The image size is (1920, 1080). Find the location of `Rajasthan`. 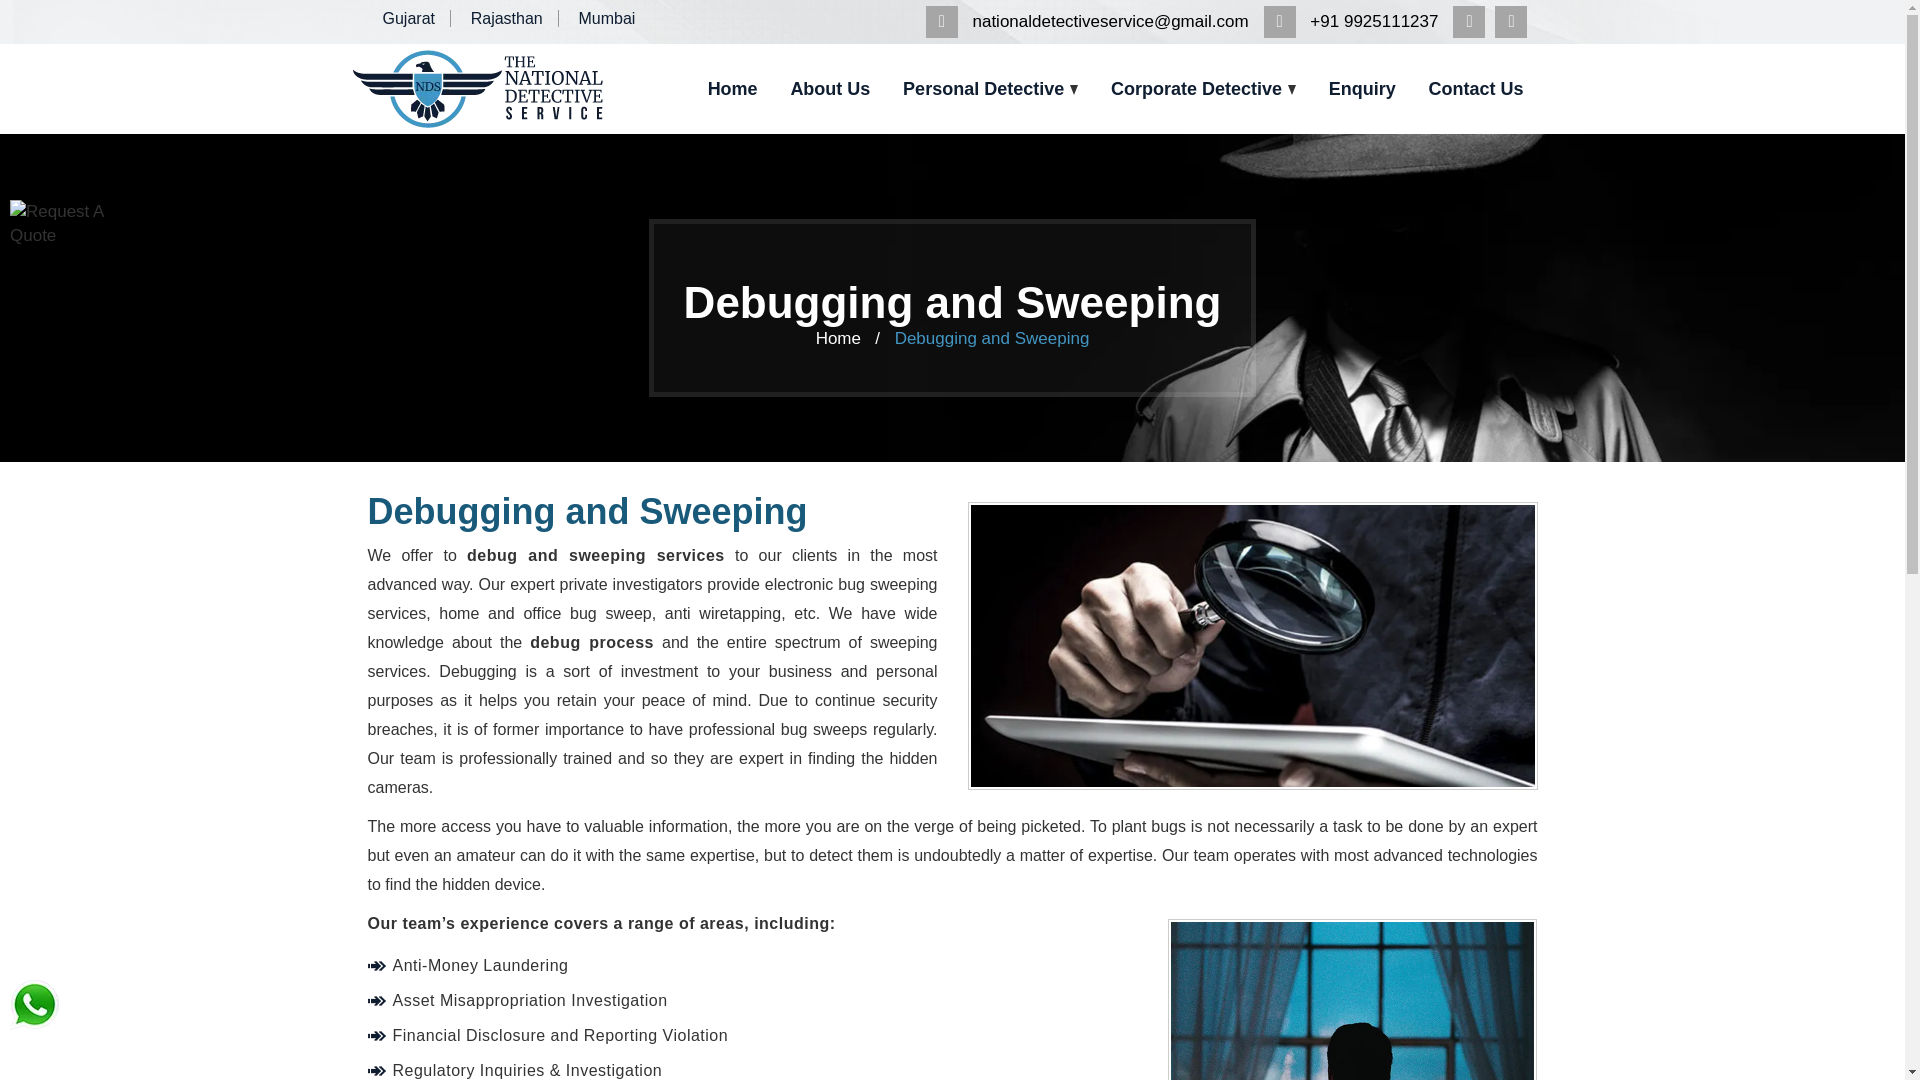

Rajasthan is located at coordinates (514, 18).